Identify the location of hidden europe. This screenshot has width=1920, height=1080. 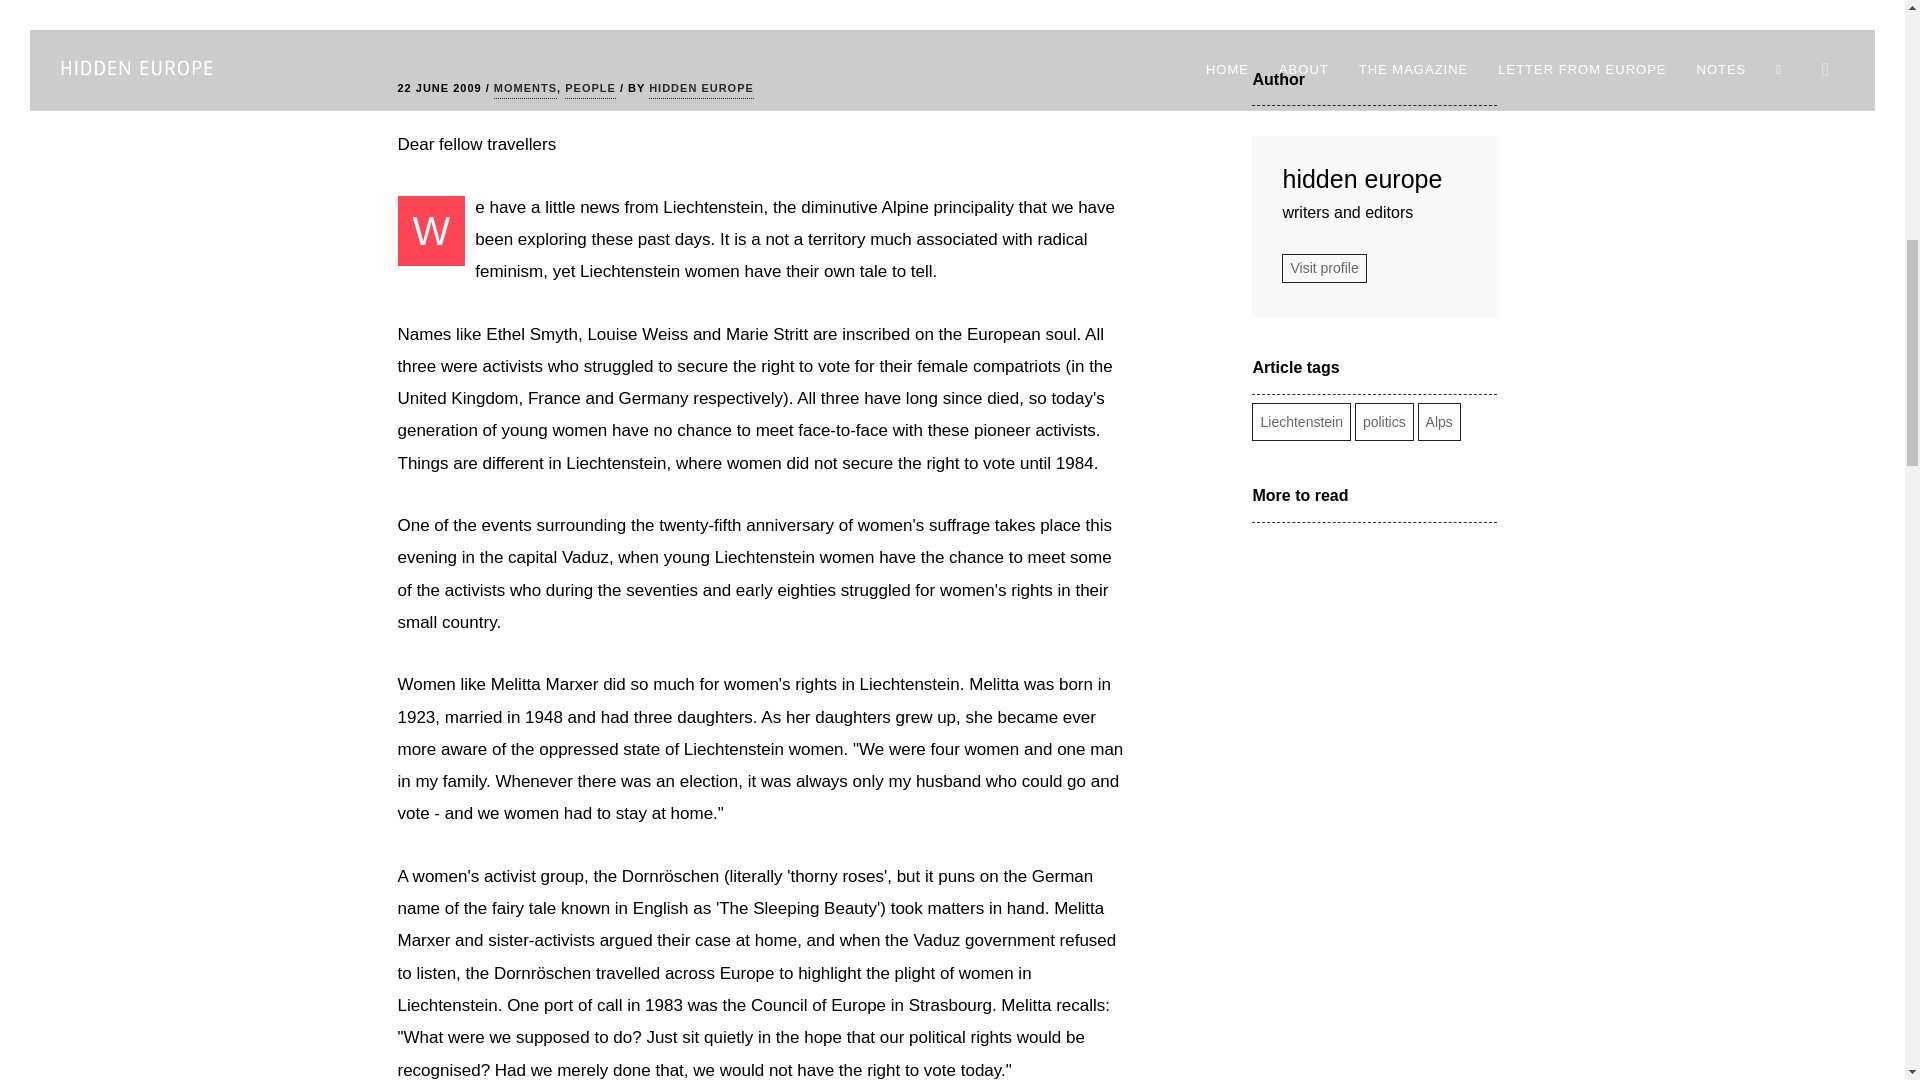
(1374, 180).